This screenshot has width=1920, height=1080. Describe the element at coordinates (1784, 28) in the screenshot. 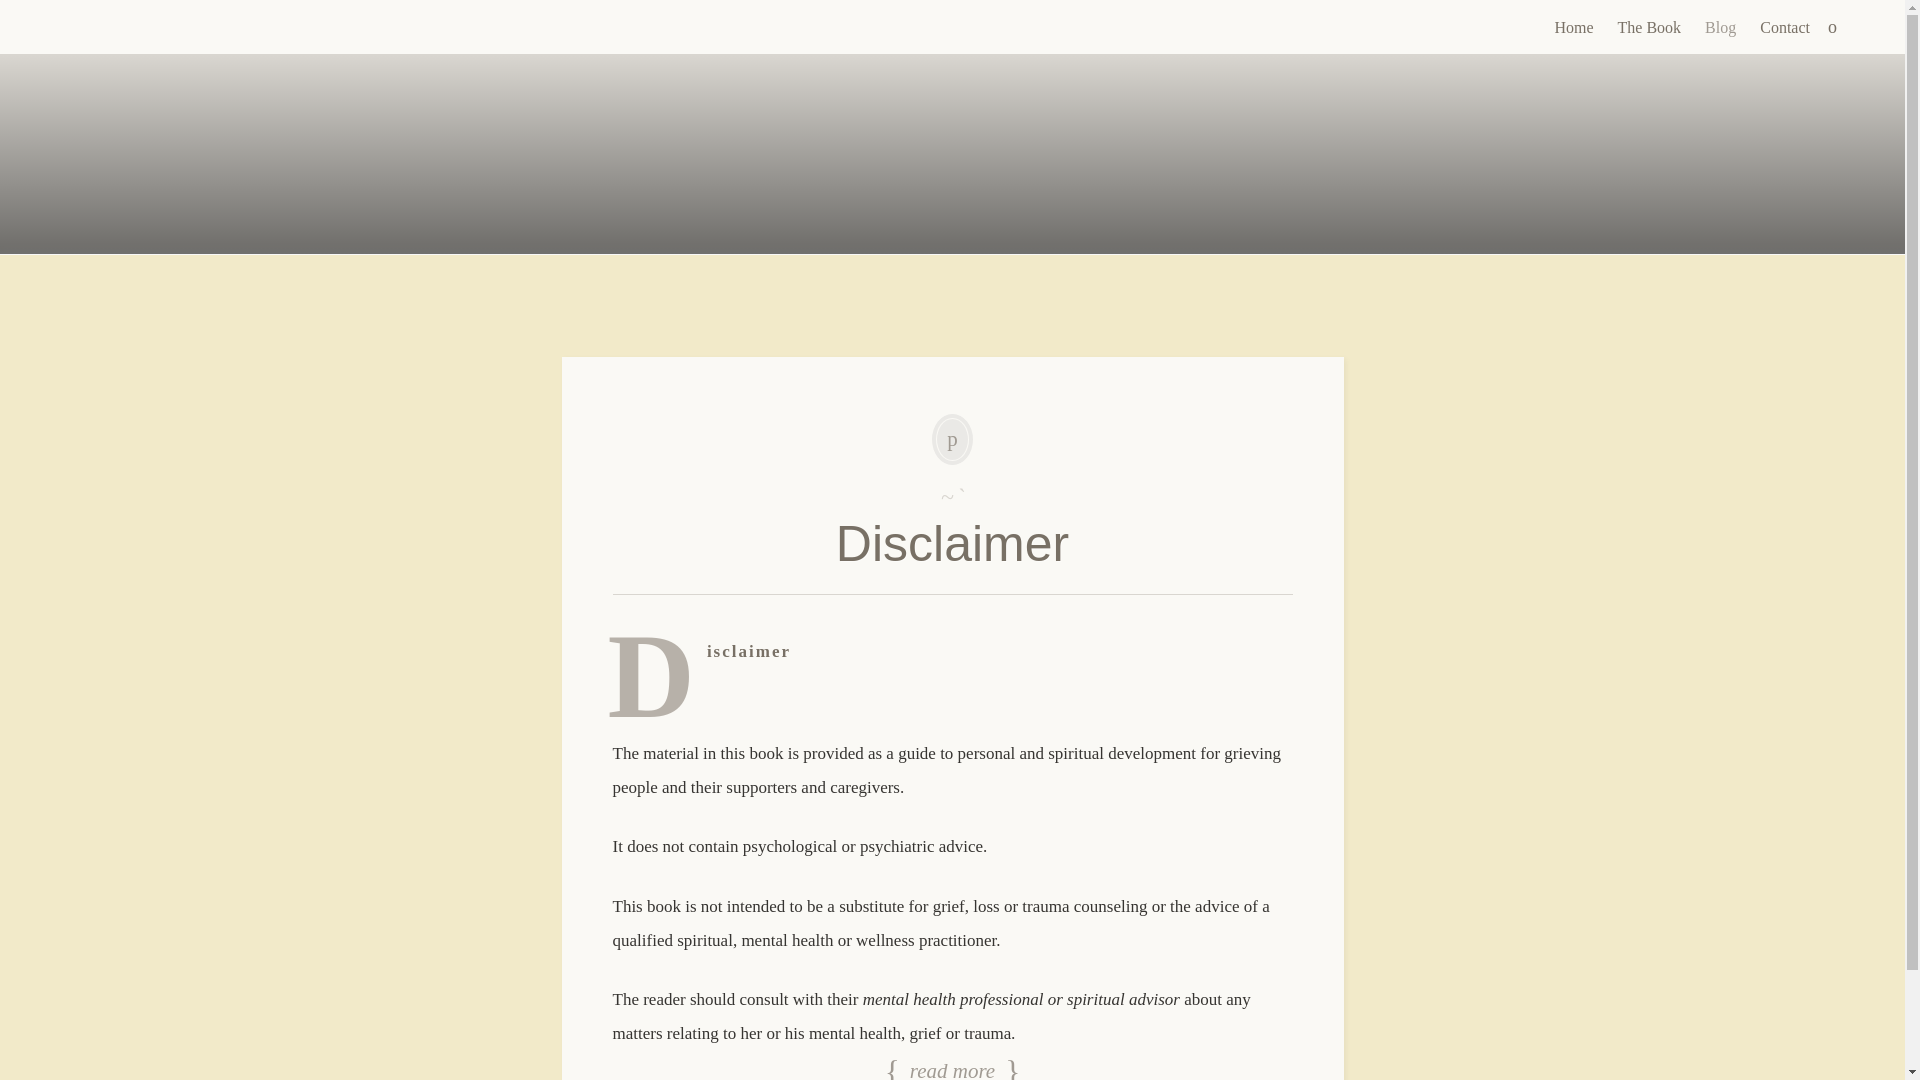

I see `Contact` at that location.